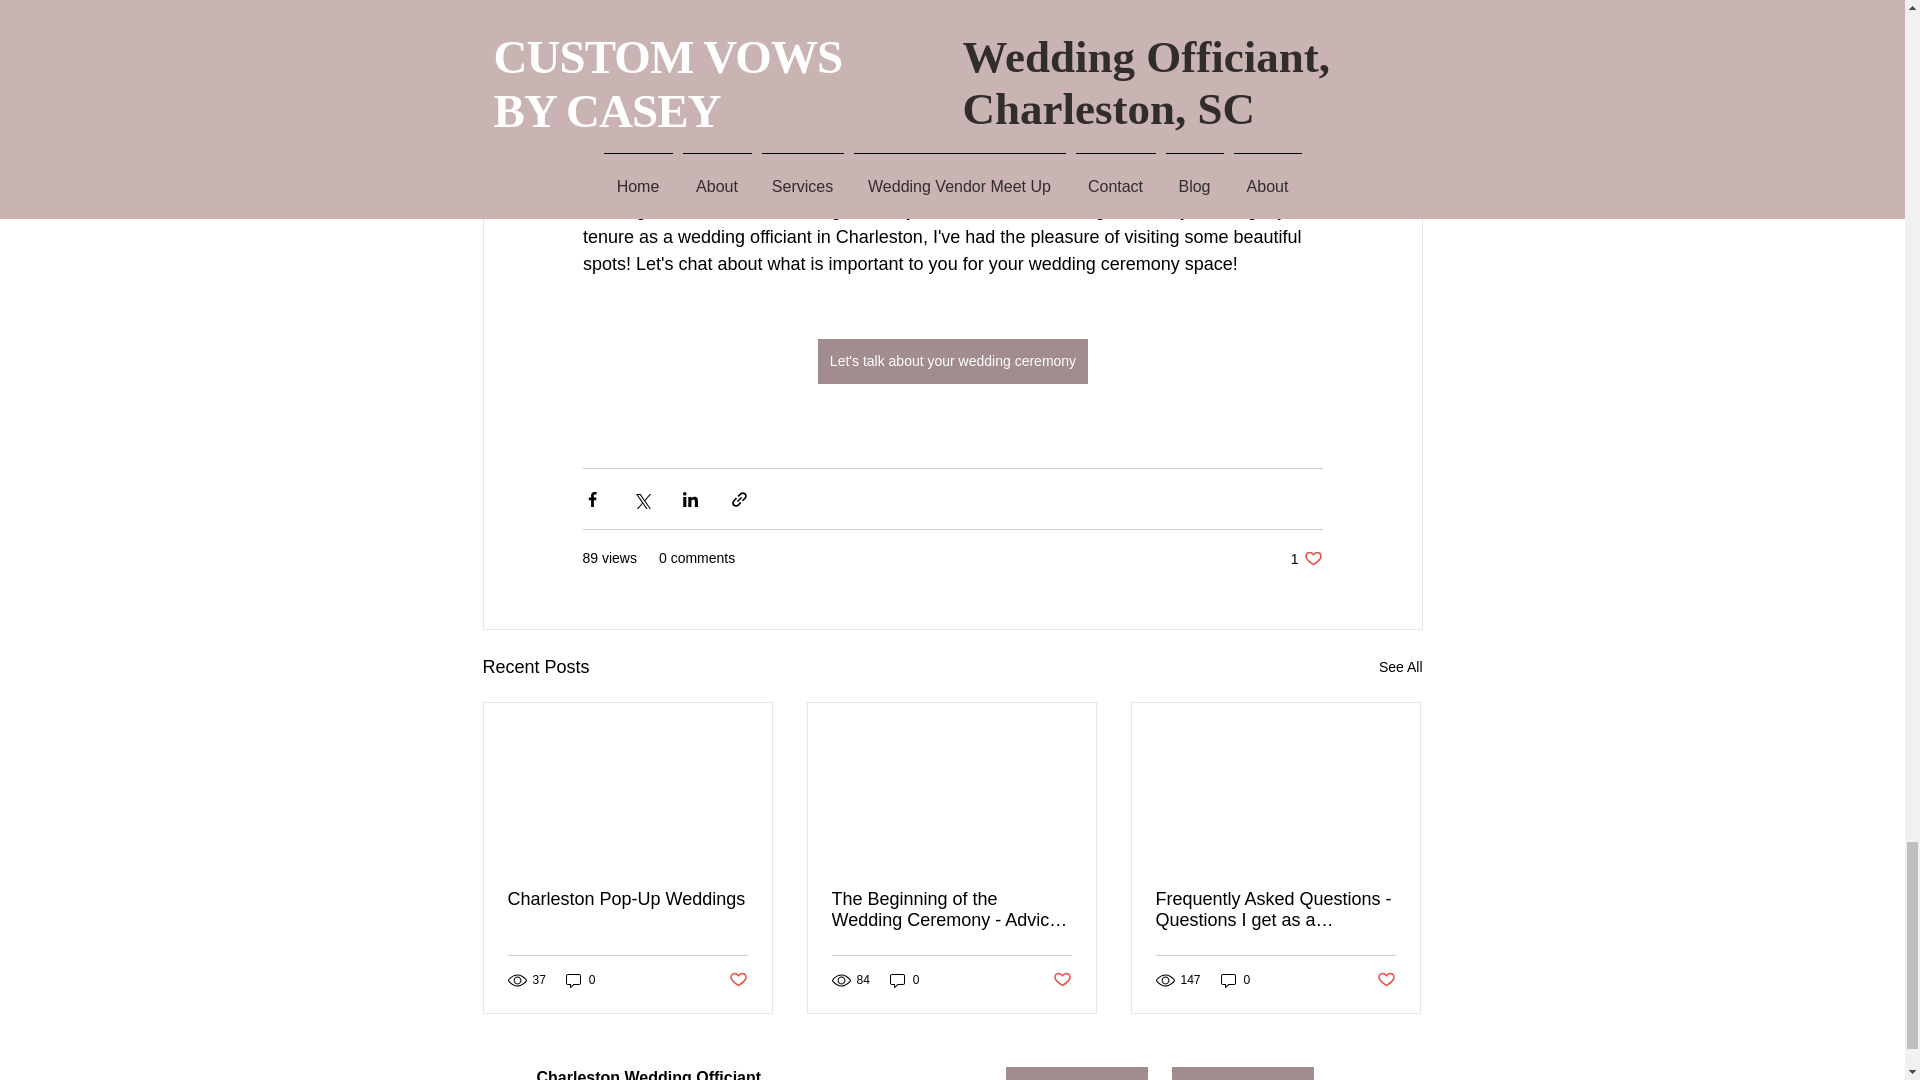 Image resolution: width=1920 pixels, height=1080 pixels. I want to click on Chapel, so click(755, 156).